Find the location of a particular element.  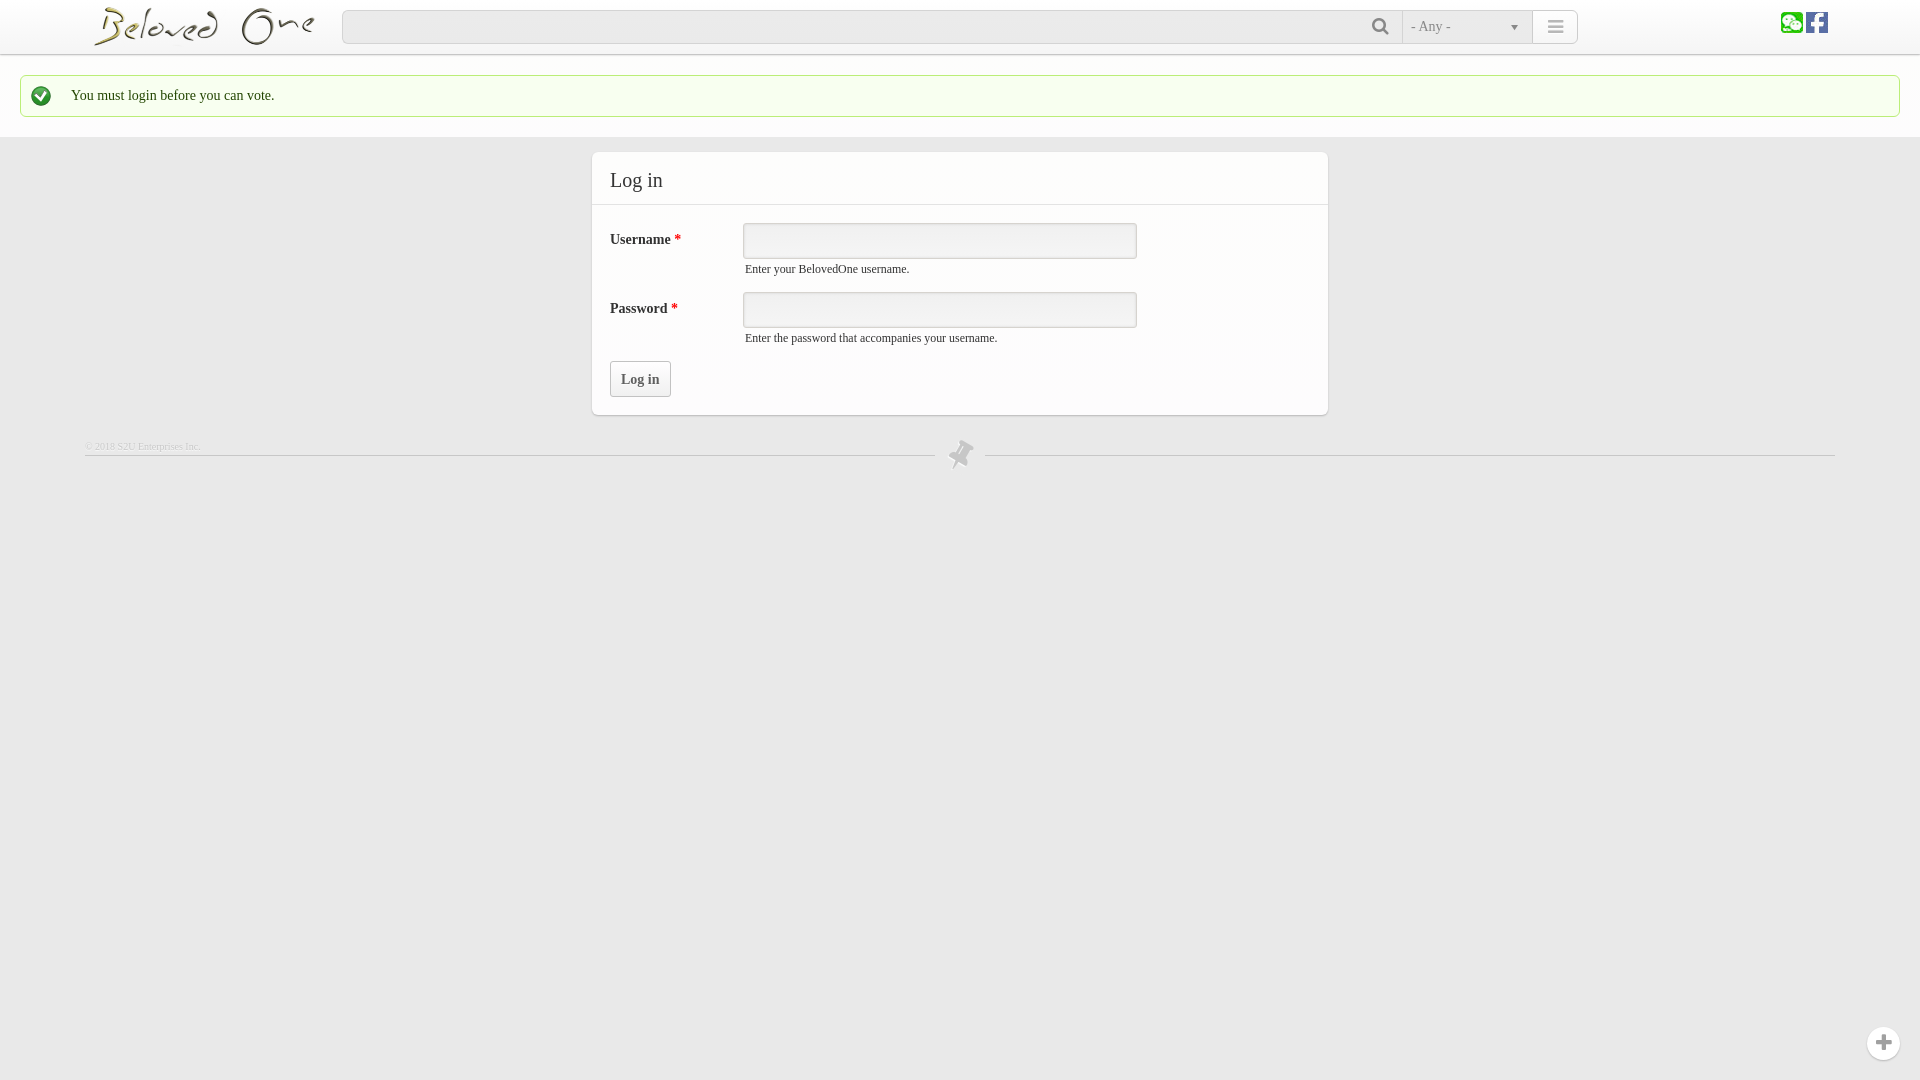

Skip to main content is located at coordinates (58, 0).